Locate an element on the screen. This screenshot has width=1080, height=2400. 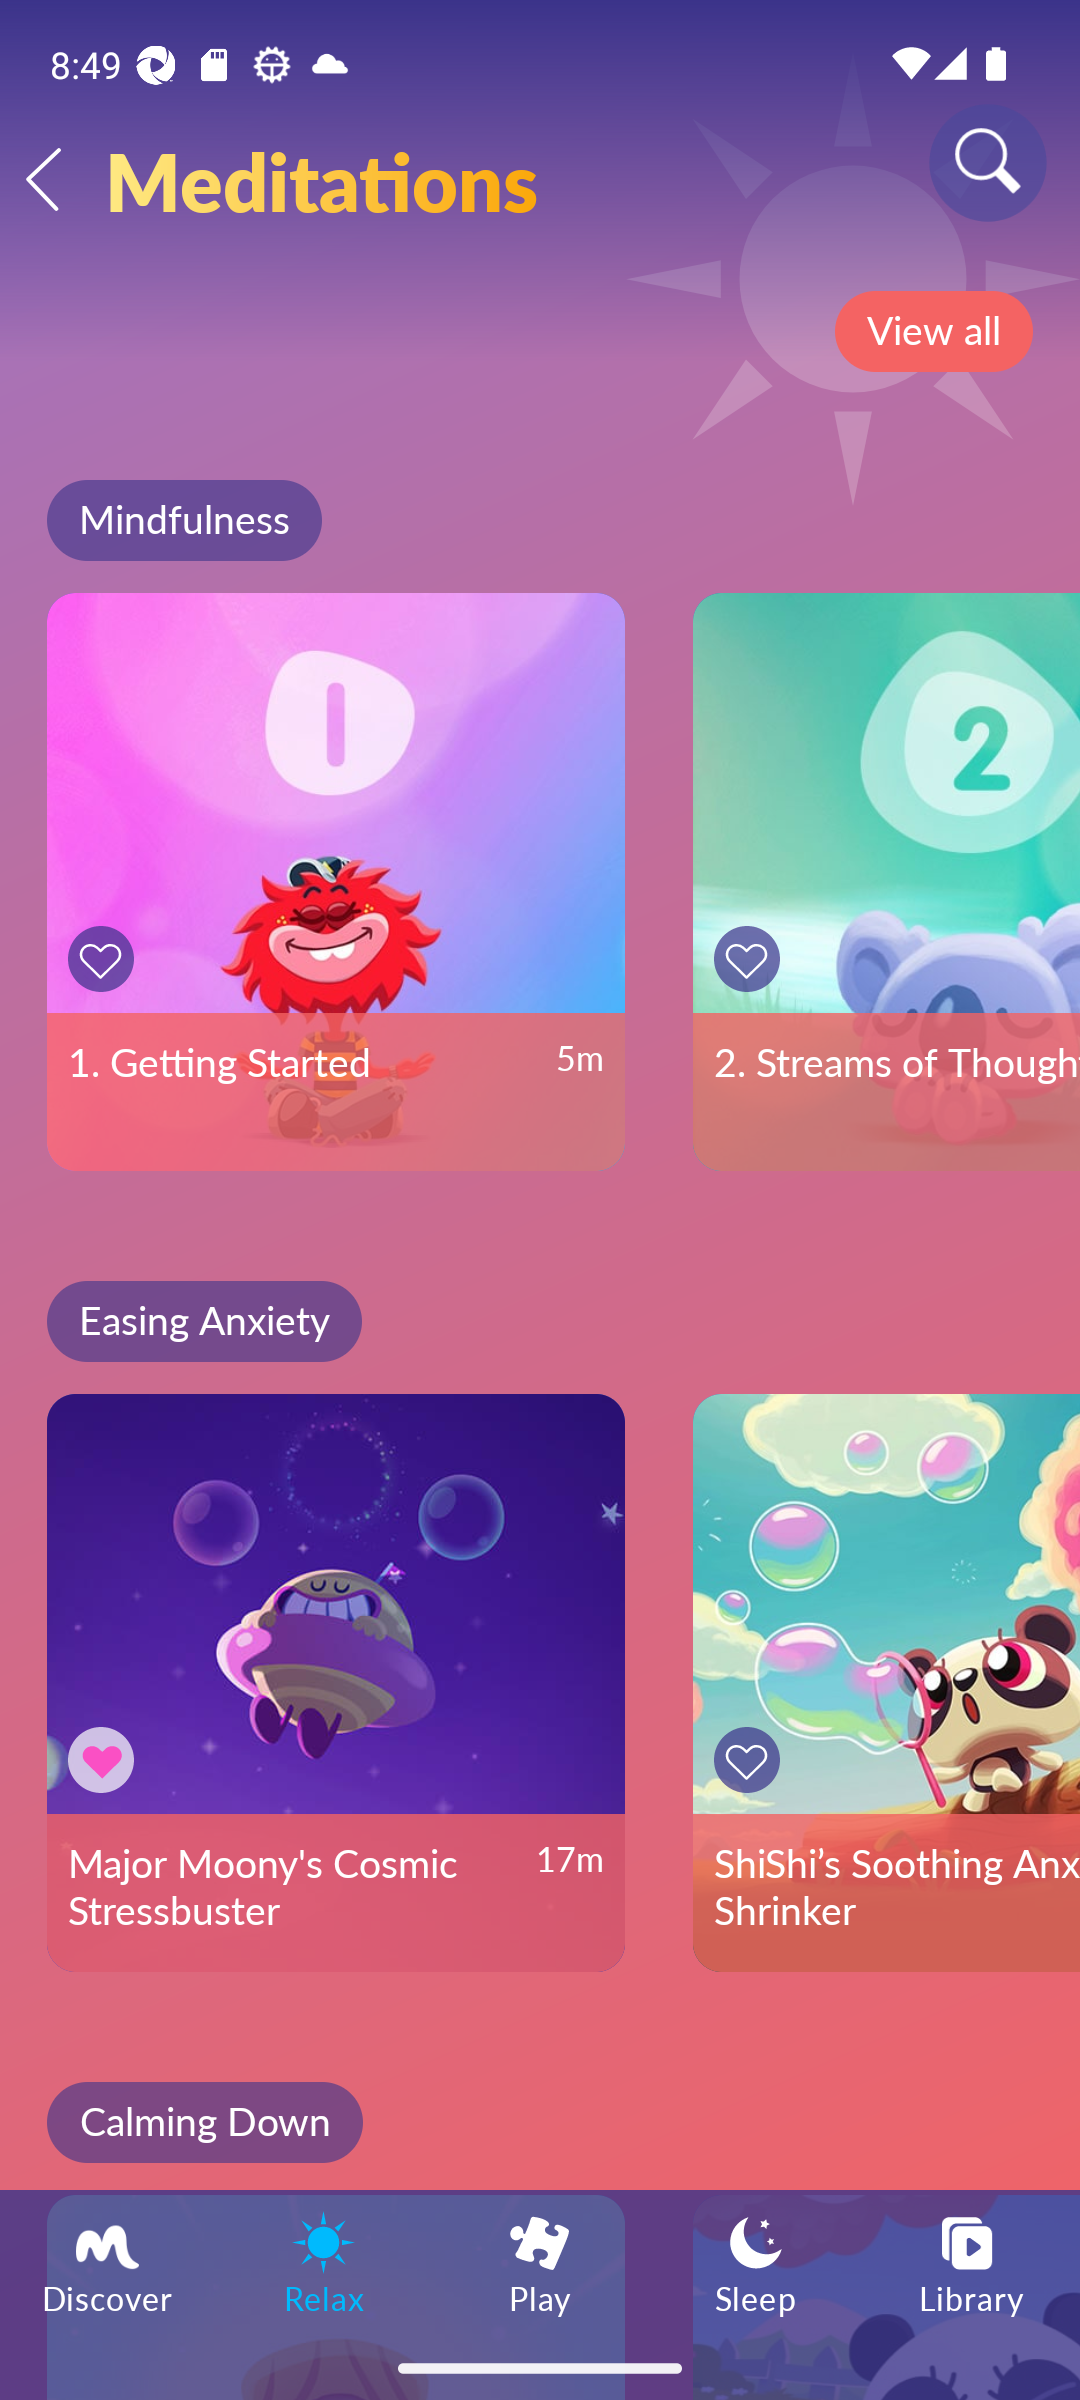
Button is located at coordinates (752, 958).